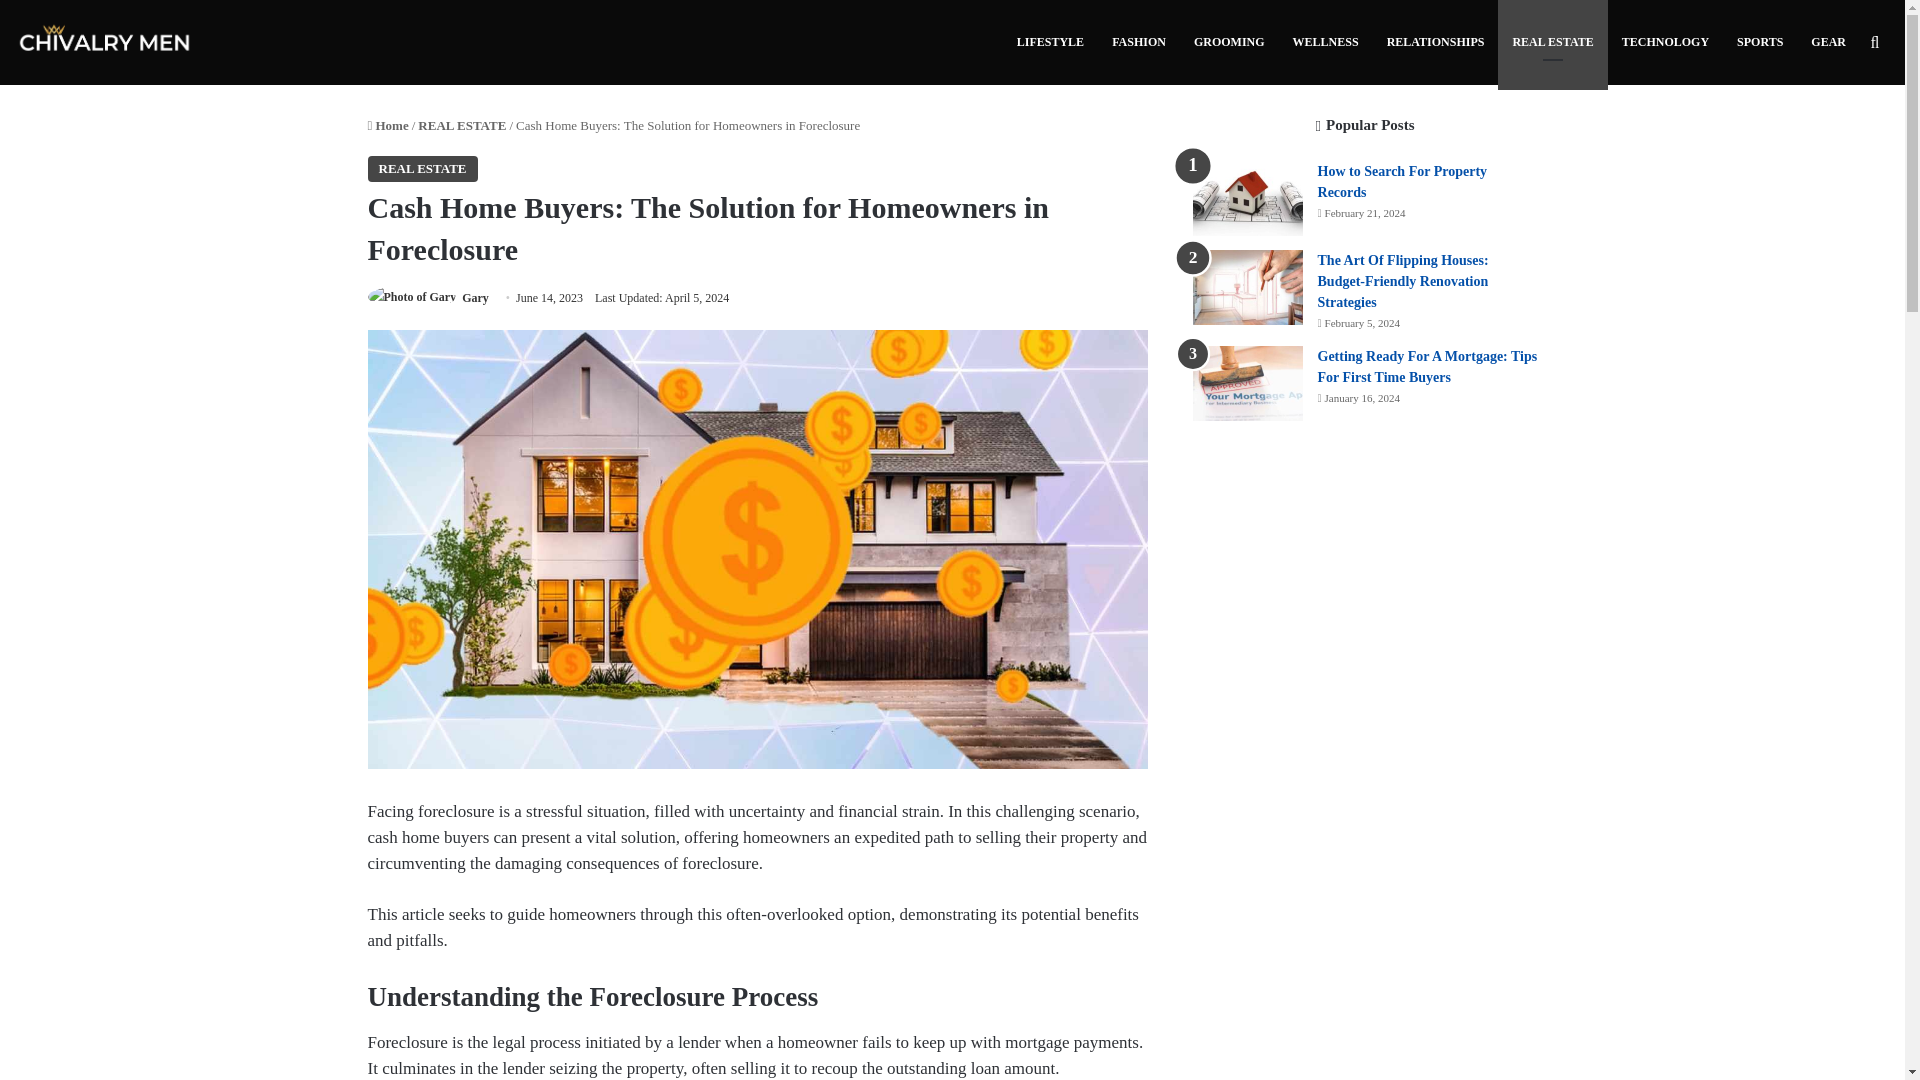 This screenshot has height=1080, width=1920. What do you see at coordinates (1402, 182) in the screenshot?
I see `How to Search For Property Records` at bounding box center [1402, 182].